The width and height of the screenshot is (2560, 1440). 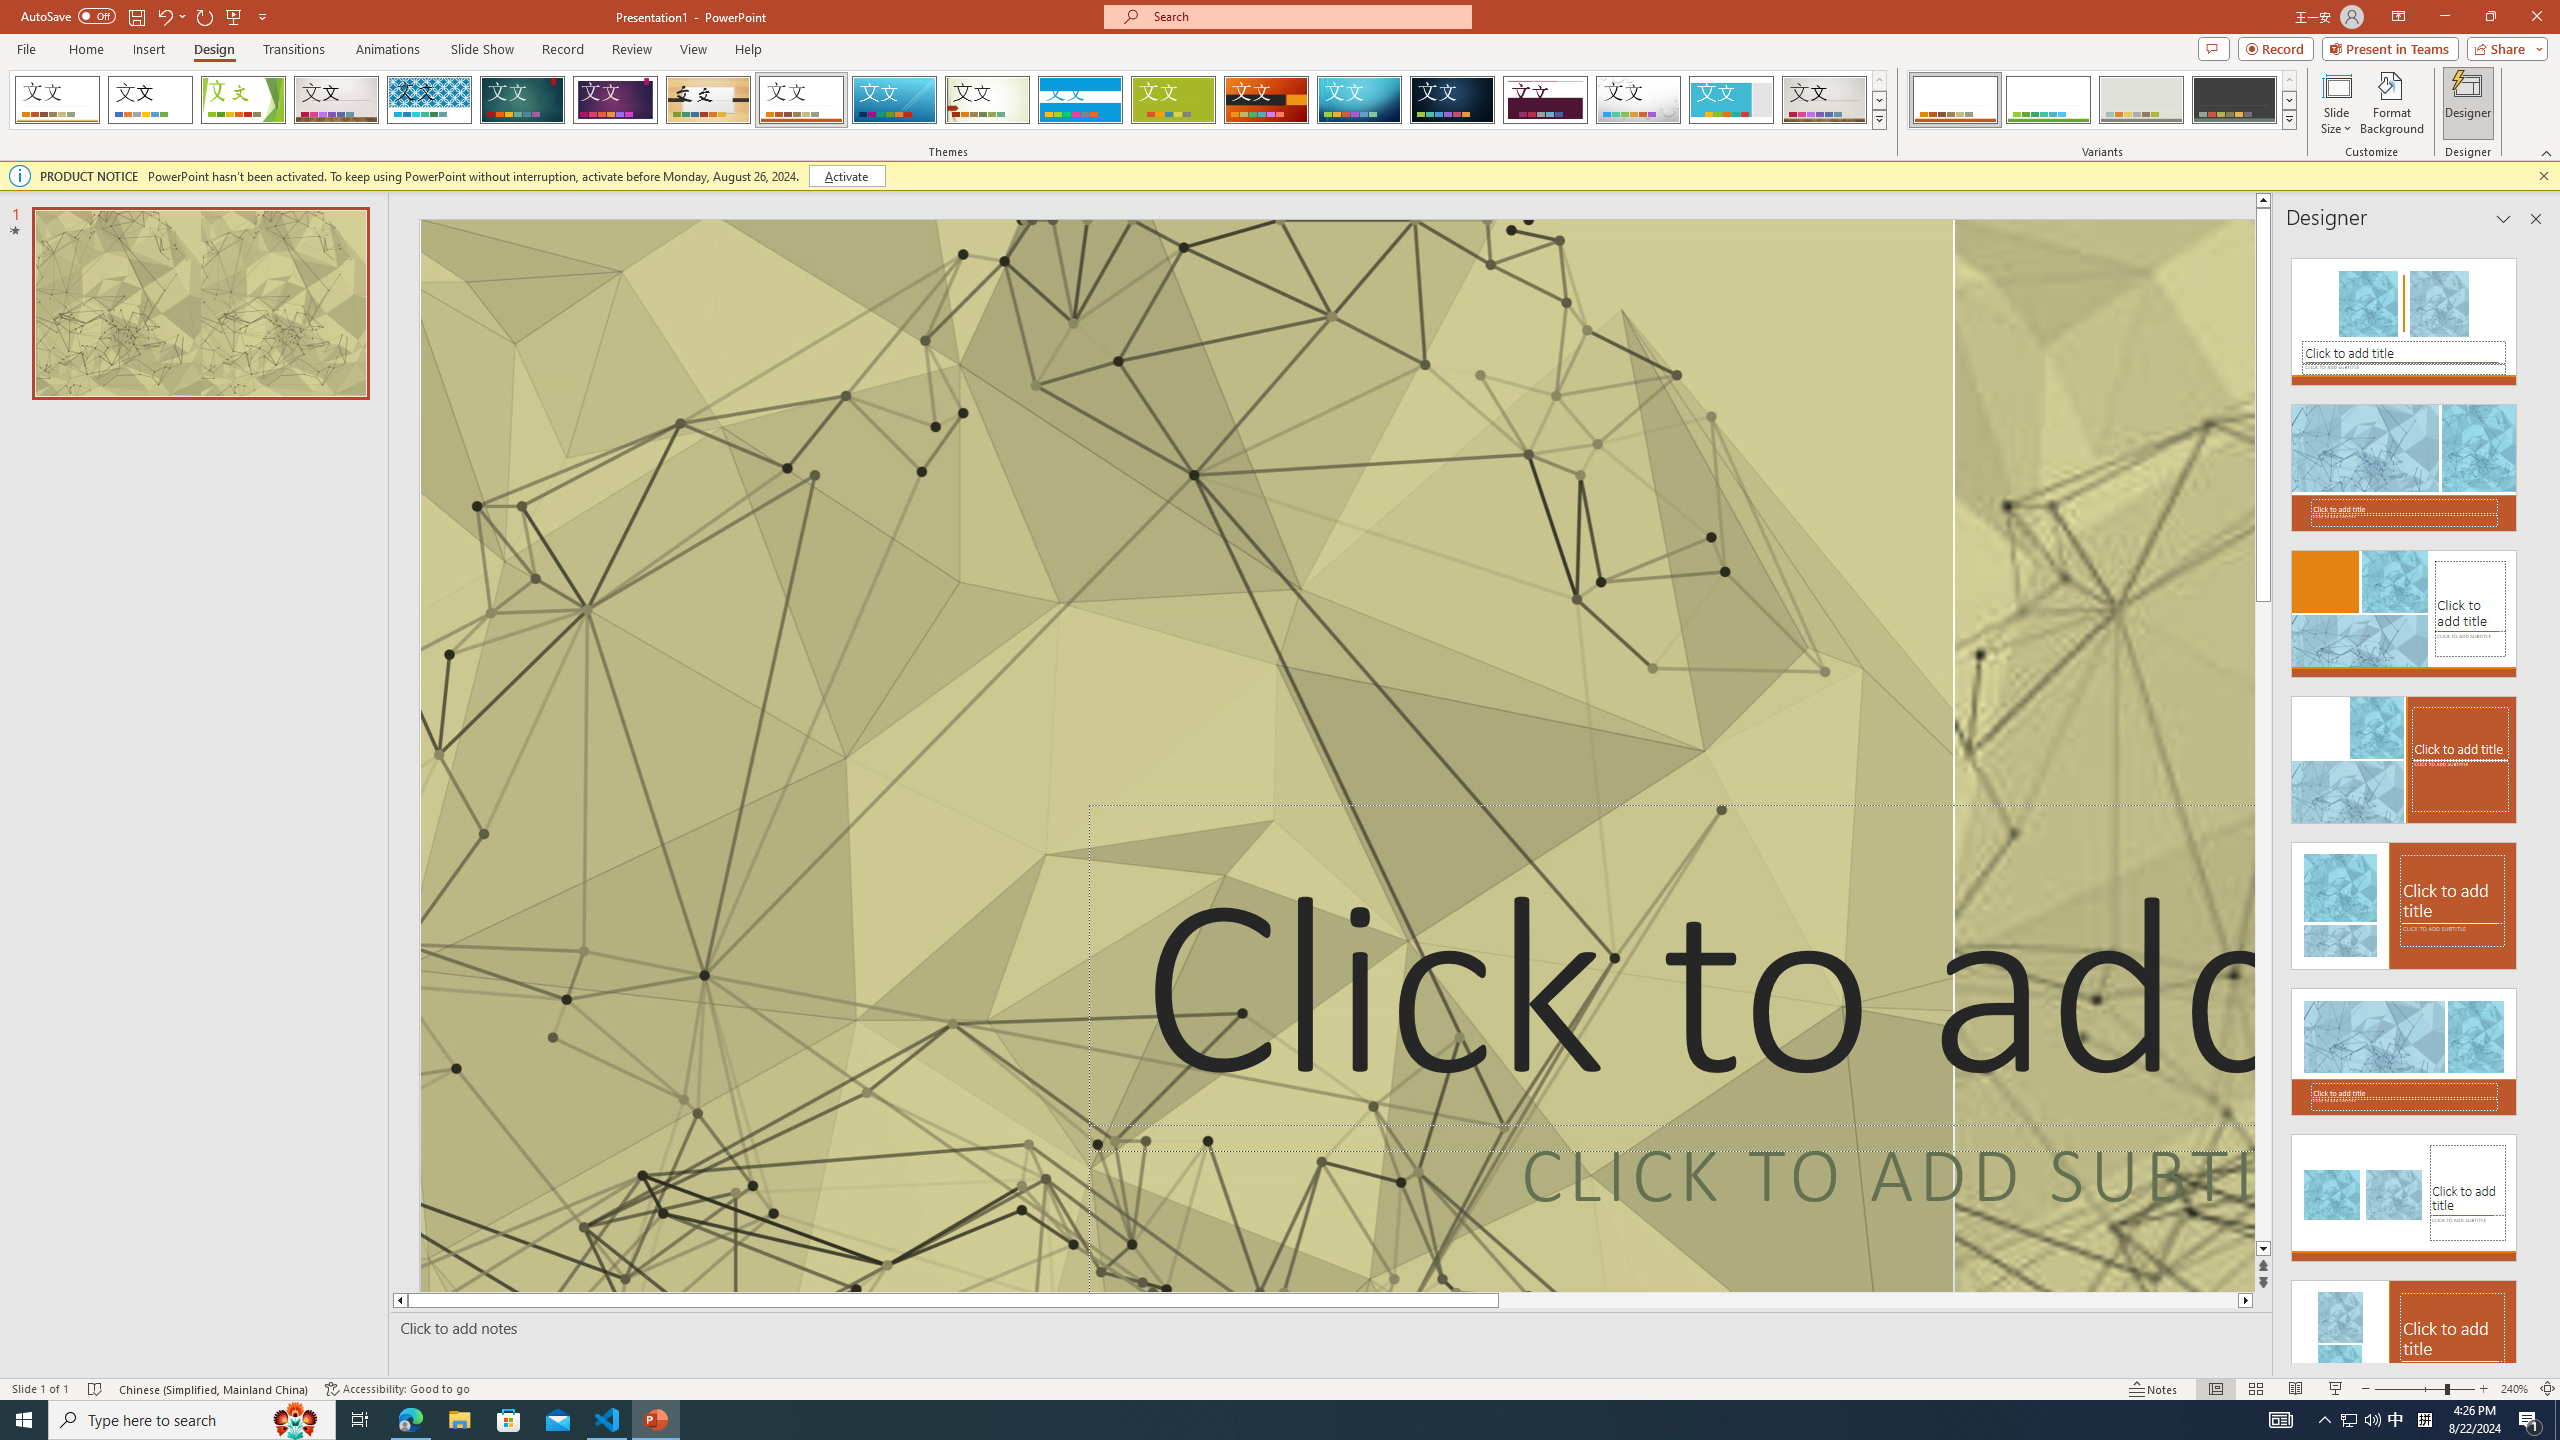 What do you see at coordinates (2141, 100) in the screenshot?
I see `Retrospect Variant 3` at bounding box center [2141, 100].